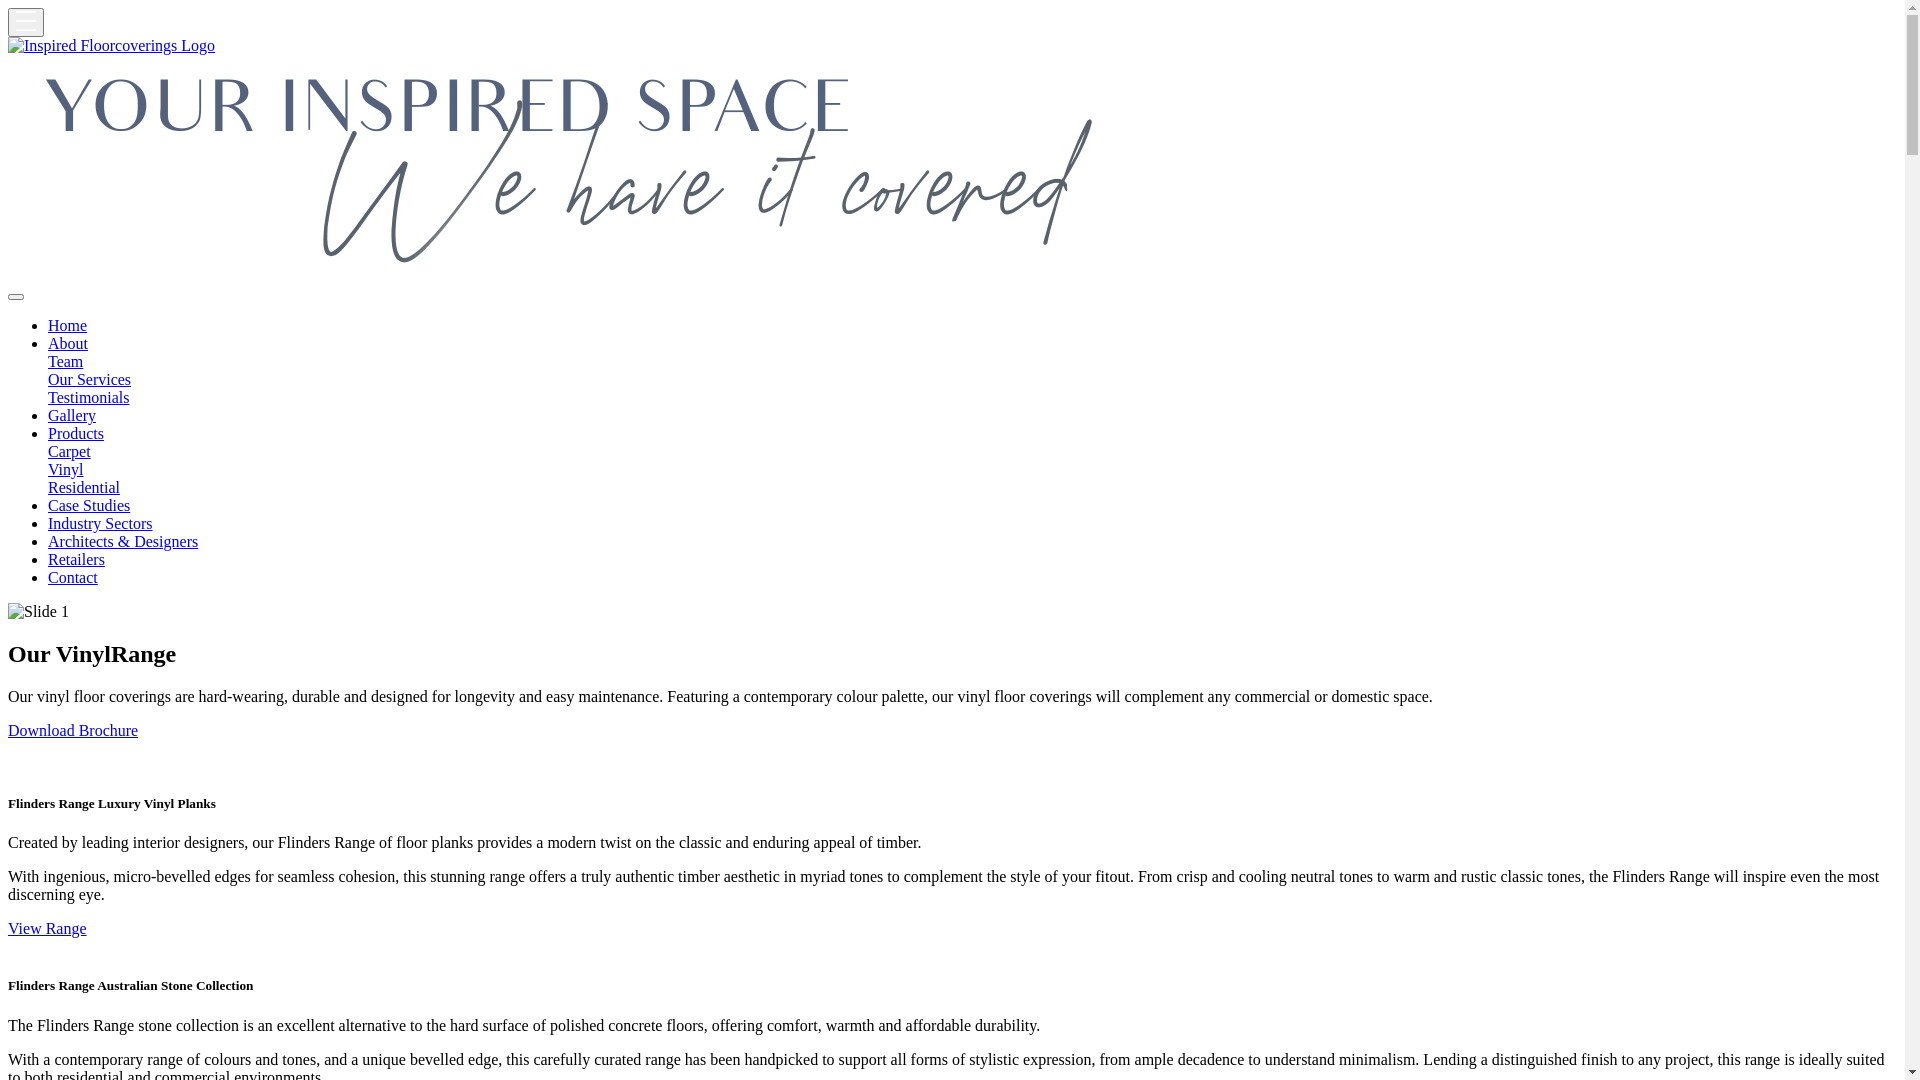  What do you see at coordinates (972, 488) in the screenshot?
I see `Residential` at bounding box center [972, 488].